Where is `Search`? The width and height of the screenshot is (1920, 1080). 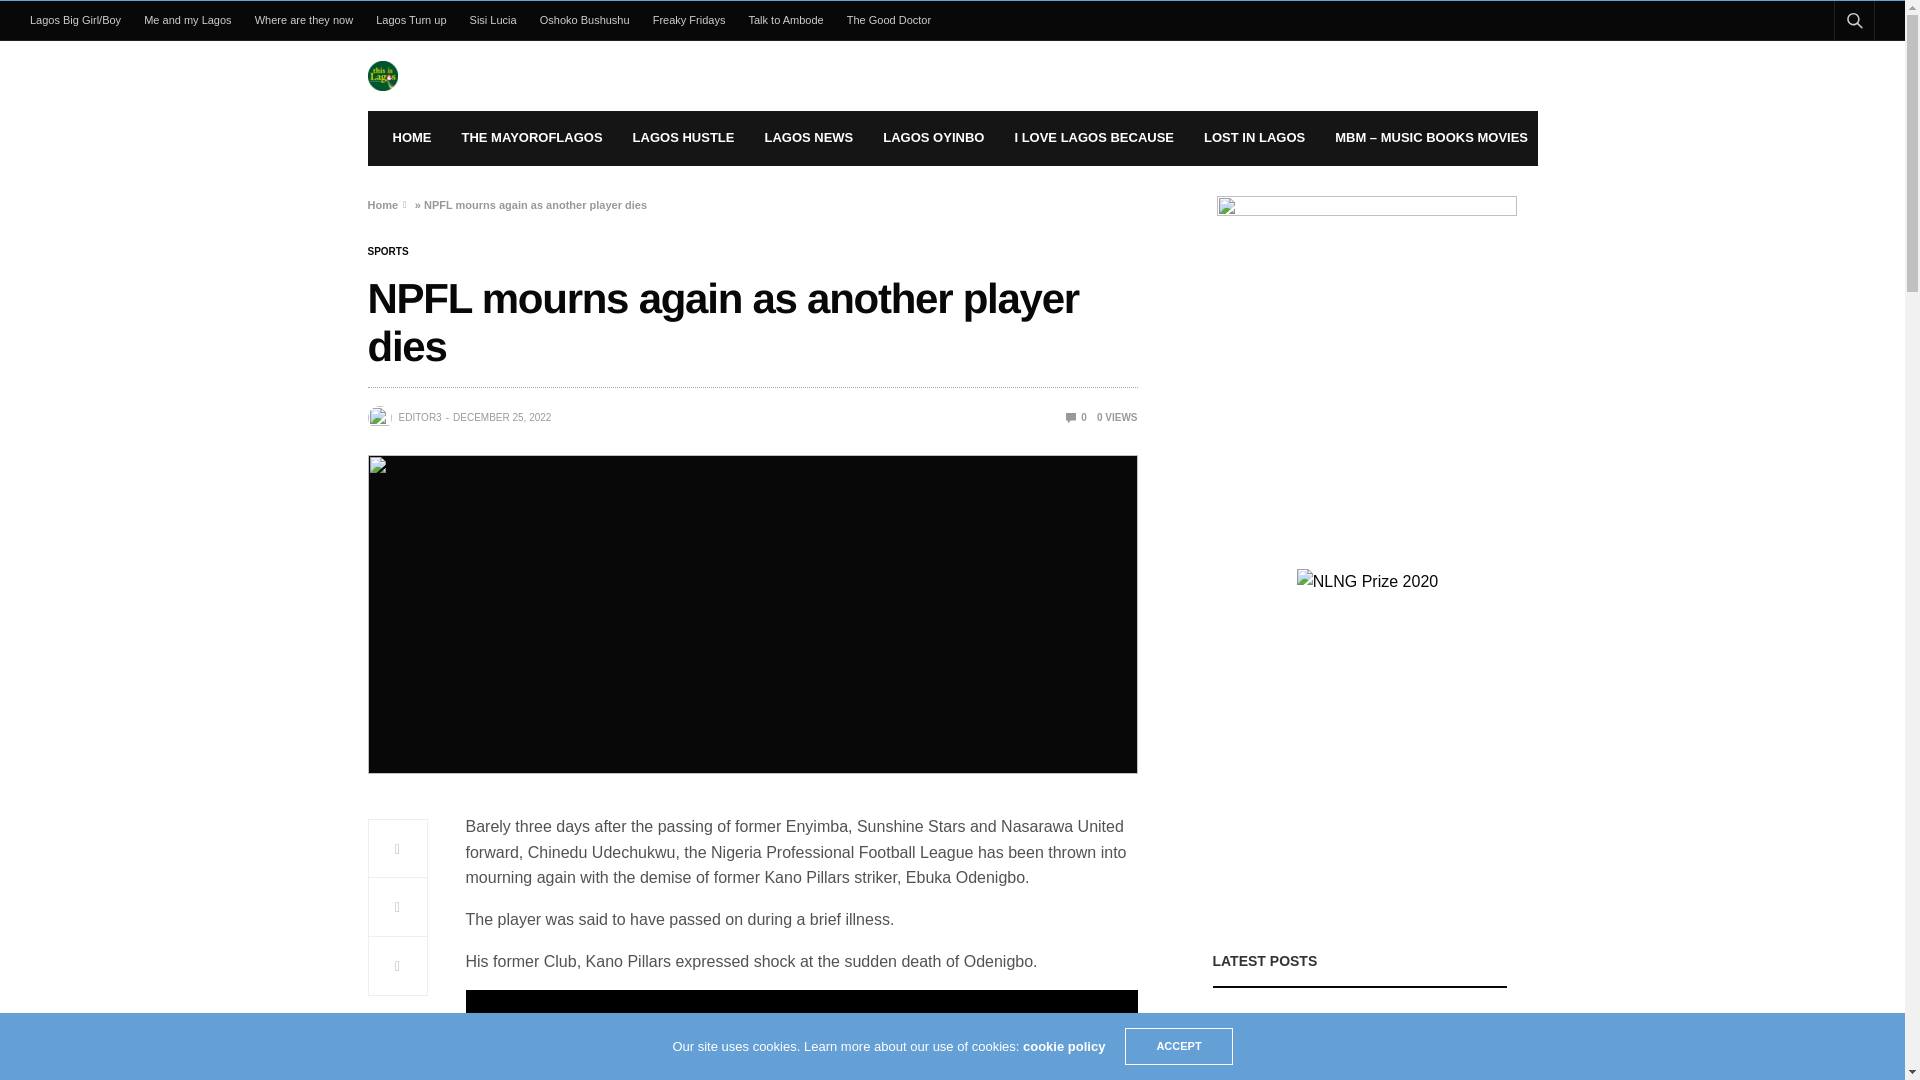 Search is located at coordinates (1827, 68).